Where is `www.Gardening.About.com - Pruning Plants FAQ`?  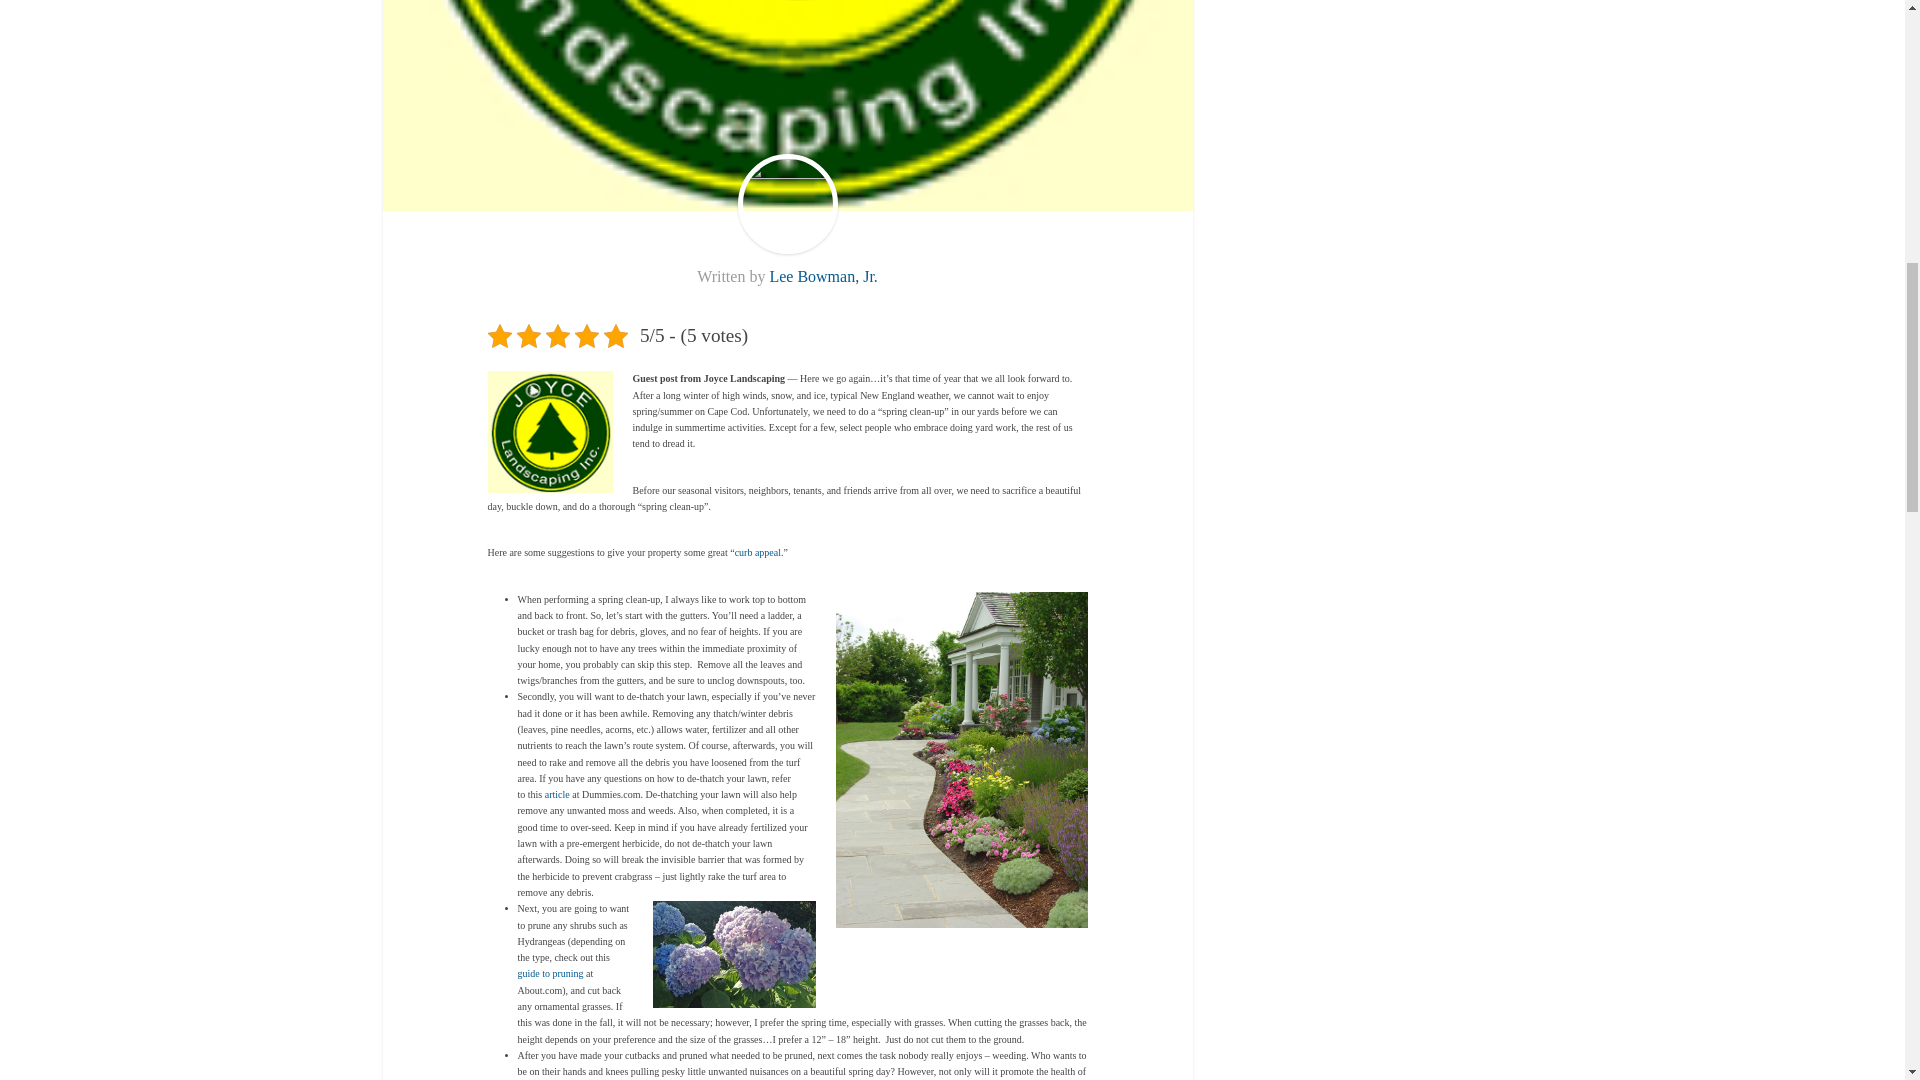 www.Gardening.About.com - Pruning Plants FAQ is located at coordinates (550, 972).